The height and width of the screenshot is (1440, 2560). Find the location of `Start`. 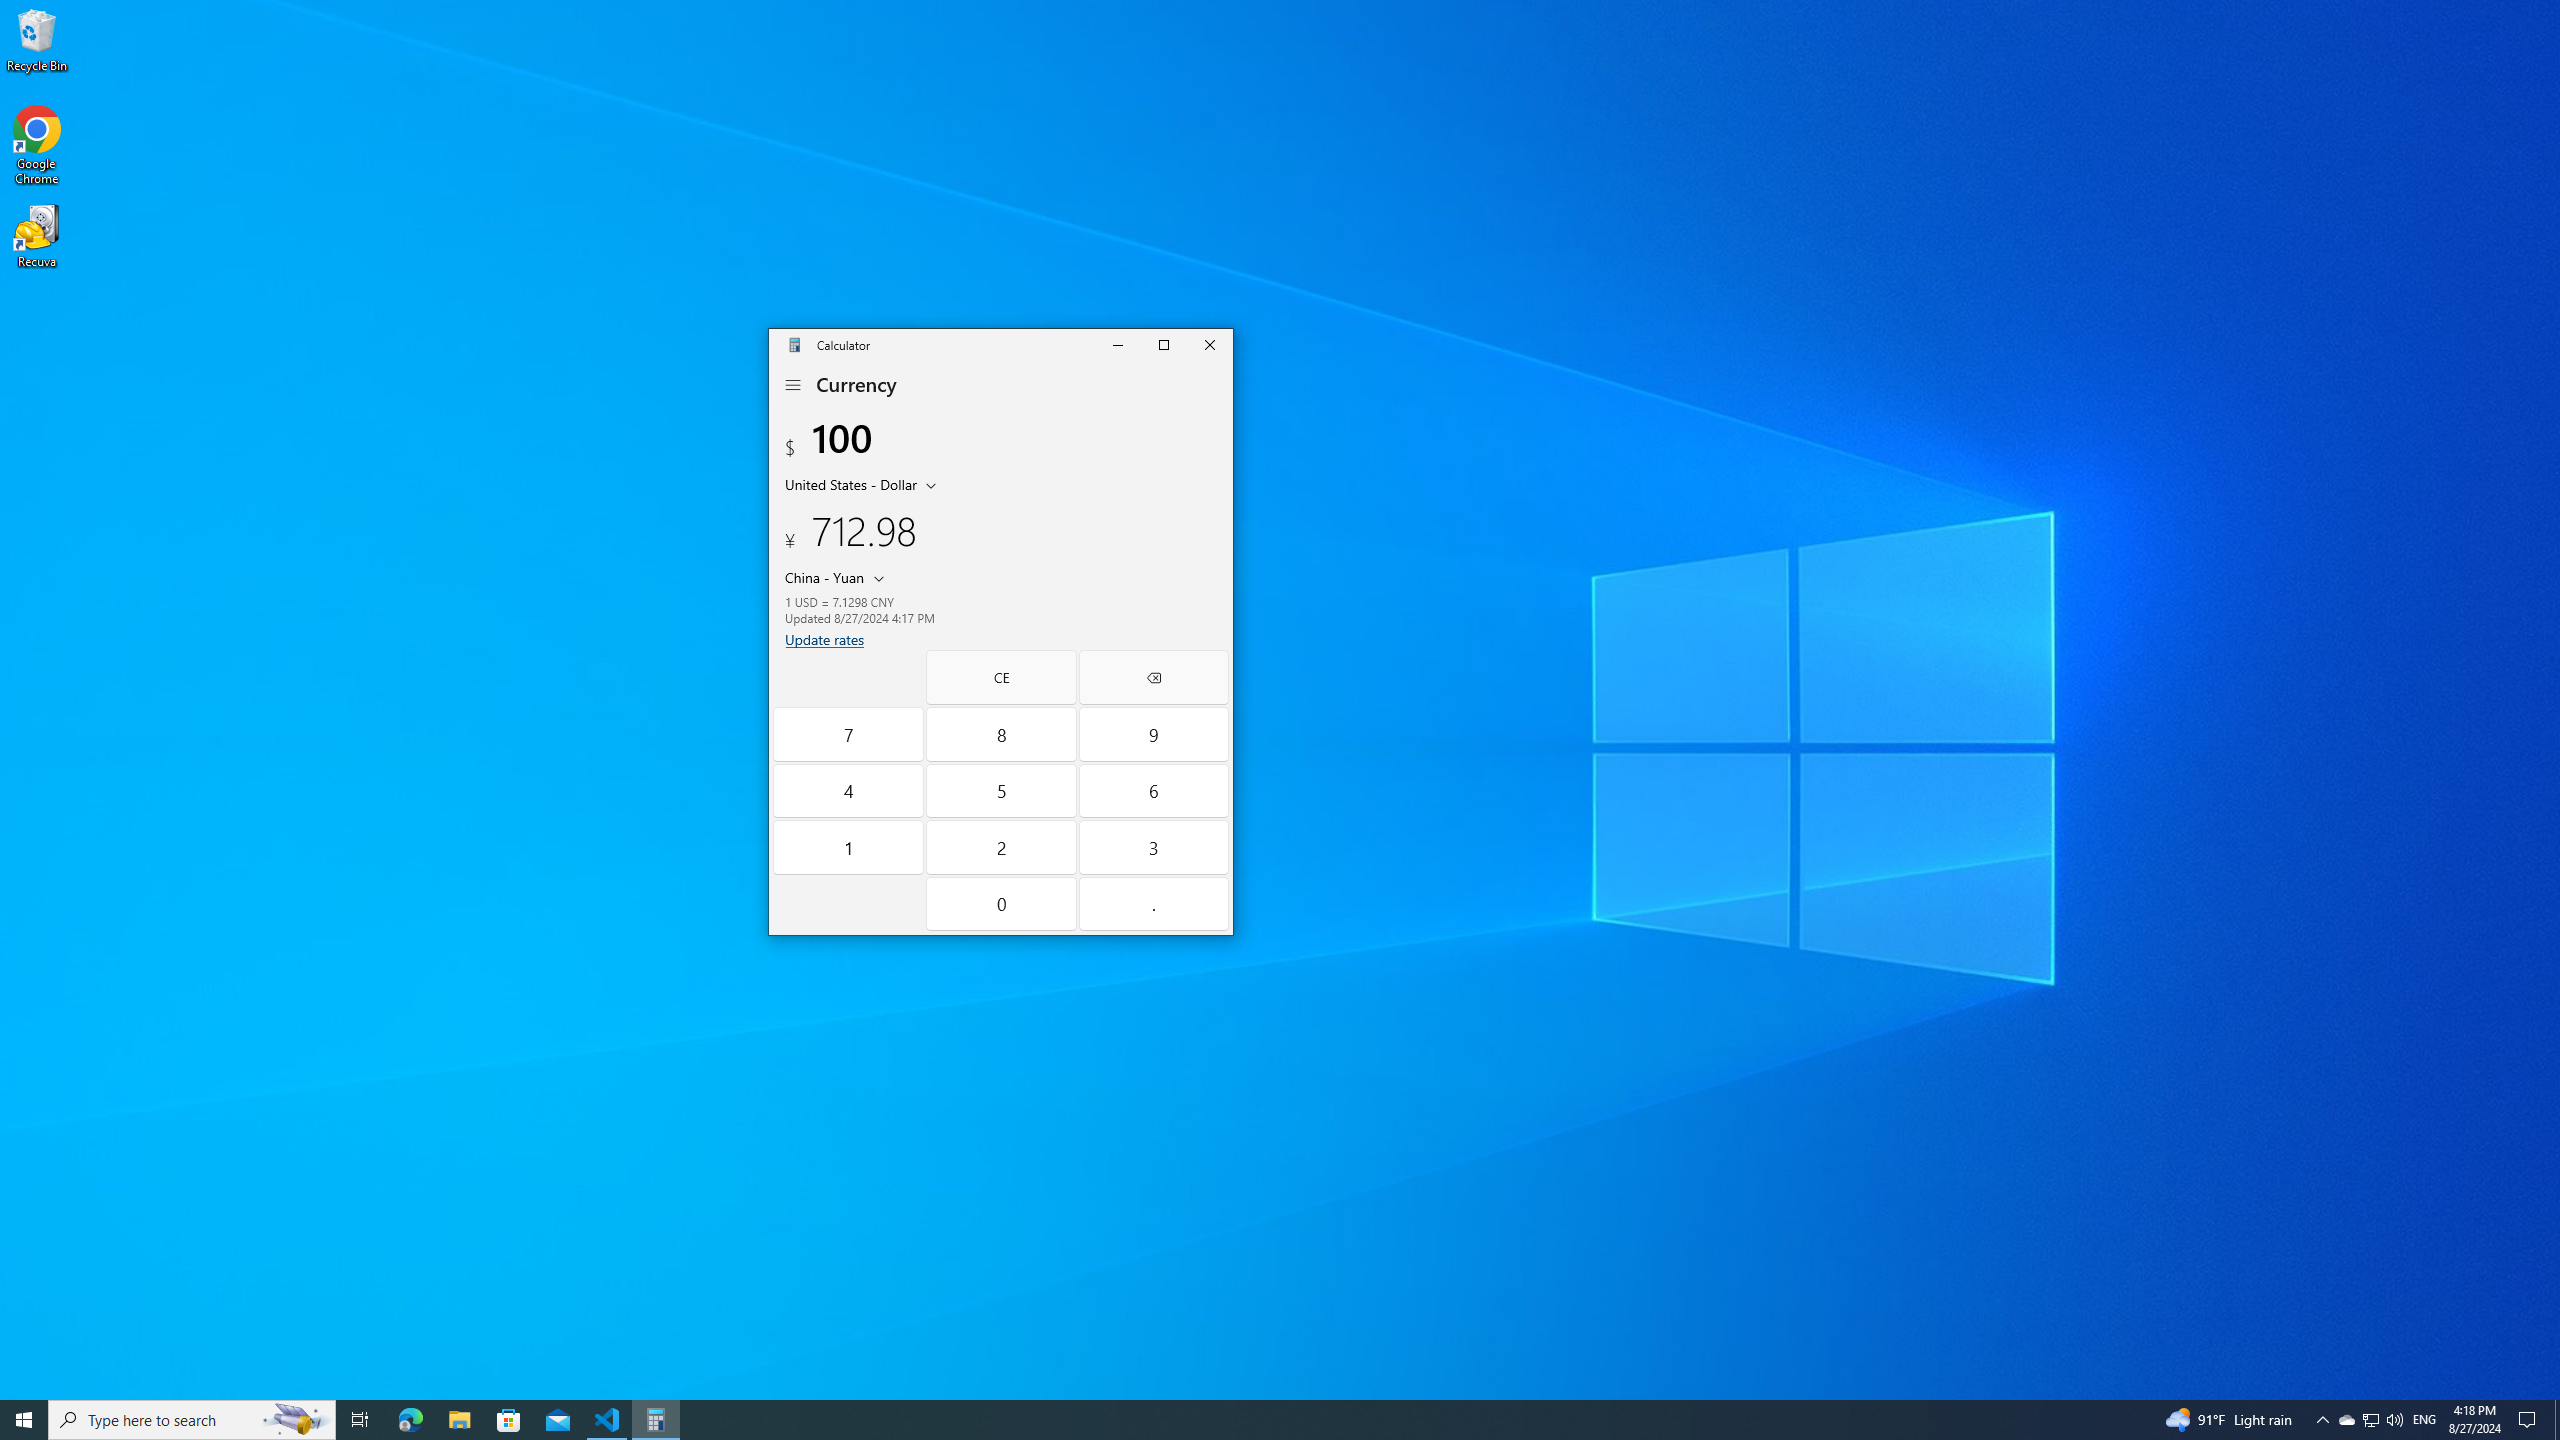

Start is located at coordinates (24, 1420).